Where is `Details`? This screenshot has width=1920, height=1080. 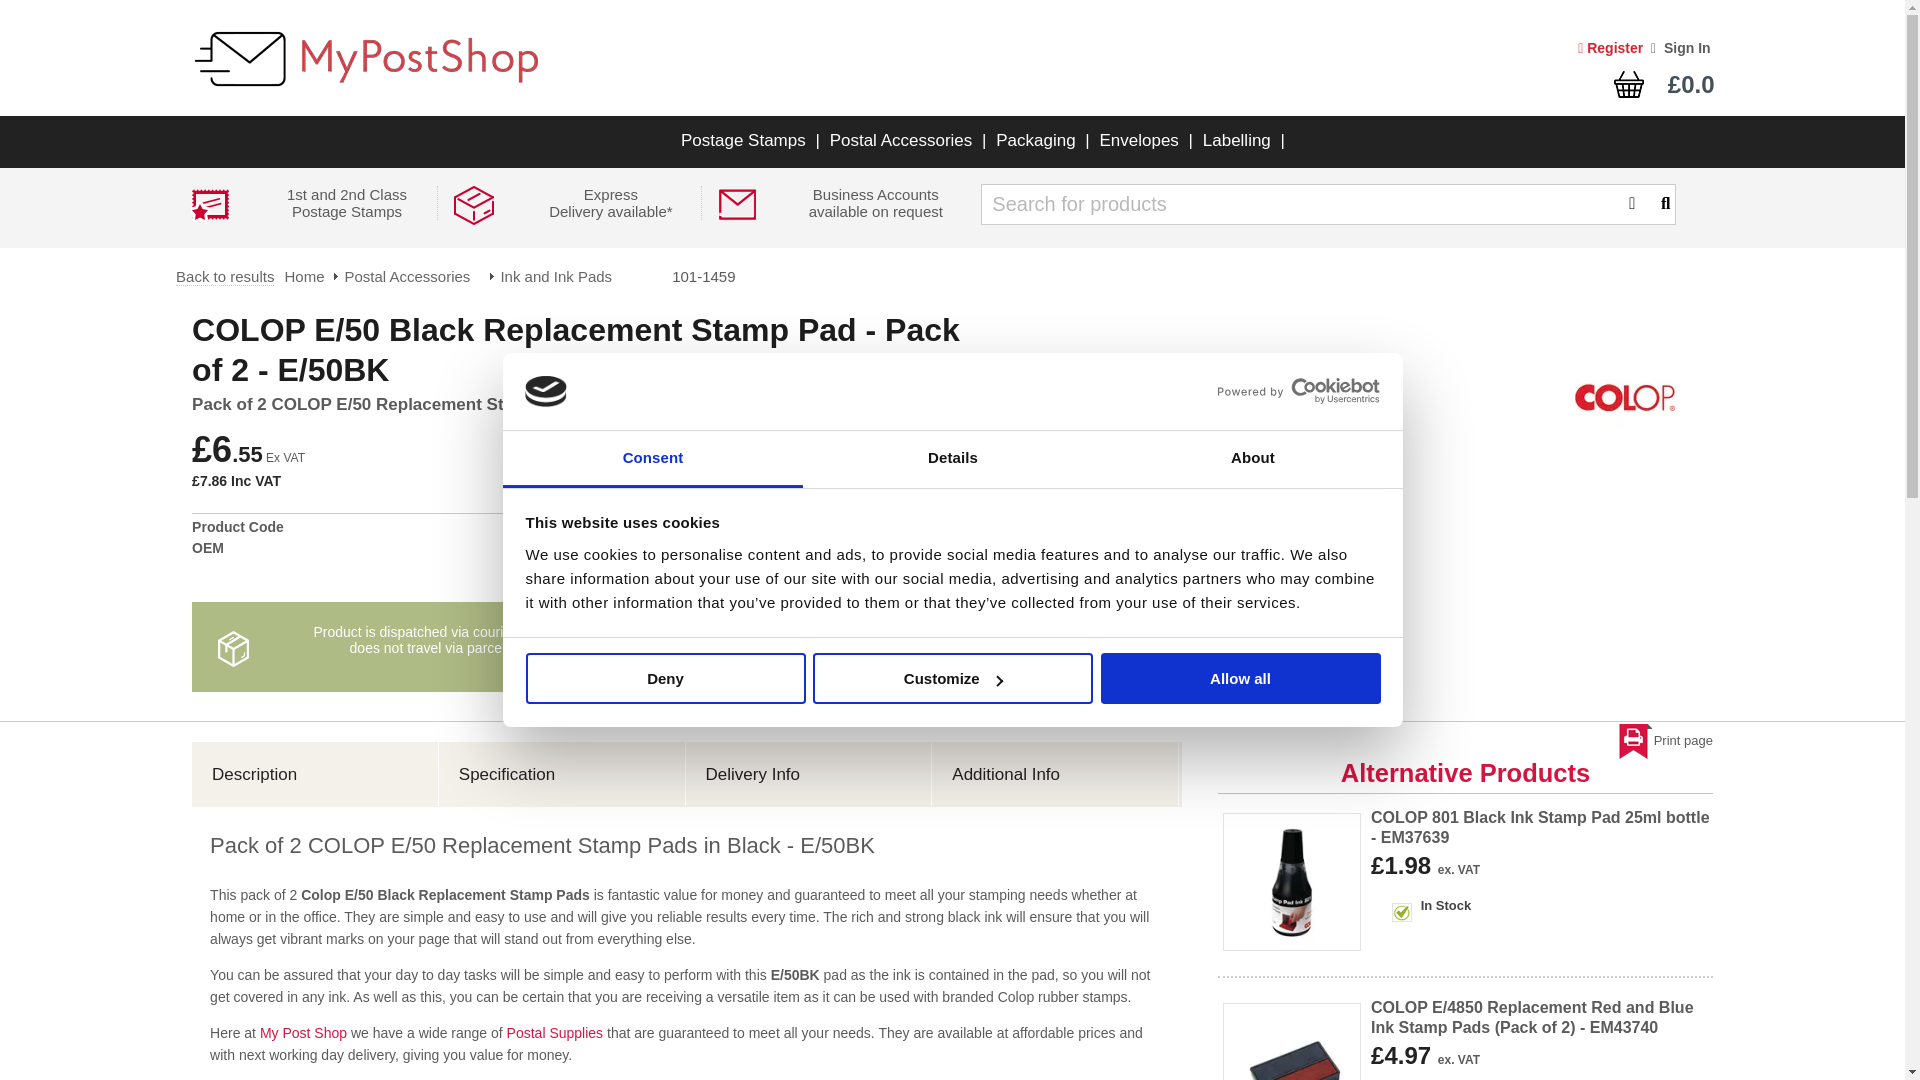
Details is located at coordinates (952, 459).